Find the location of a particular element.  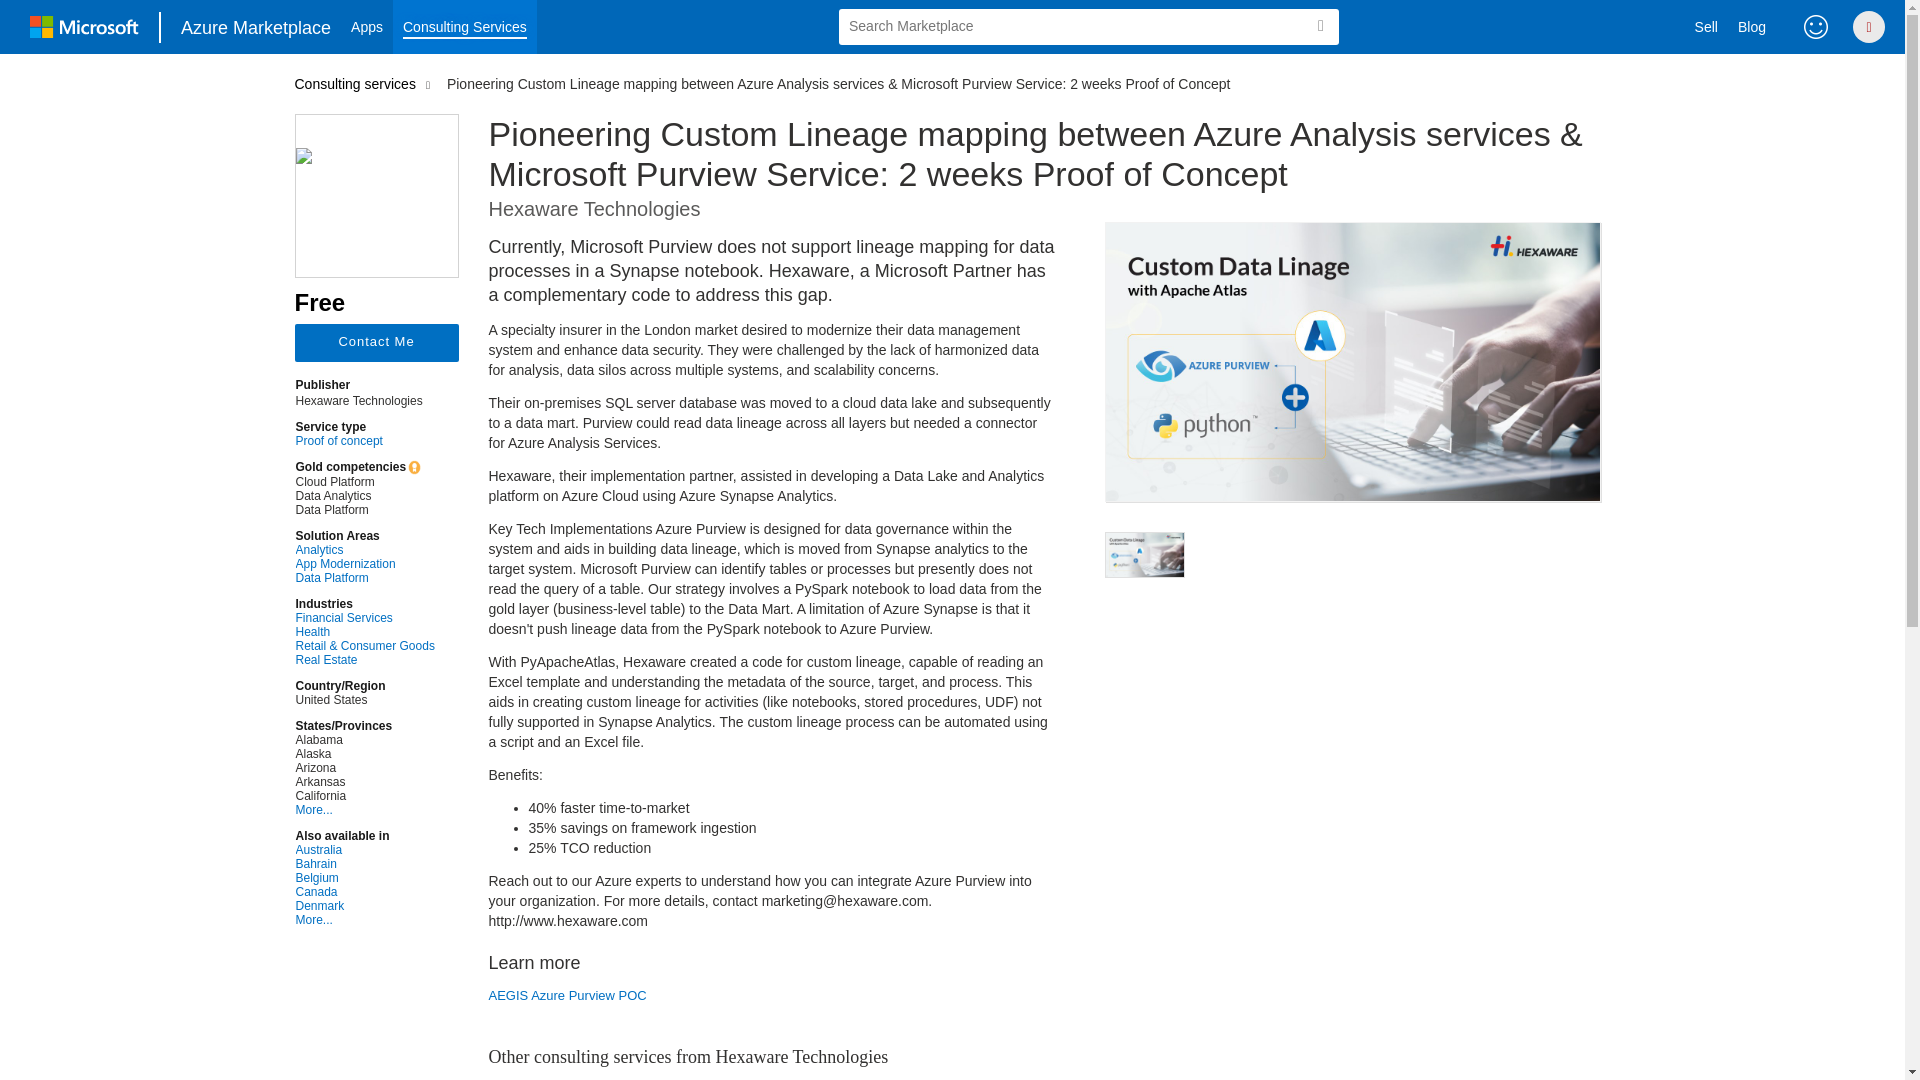

Azure Marketplace is located at coordinates (256, 26).